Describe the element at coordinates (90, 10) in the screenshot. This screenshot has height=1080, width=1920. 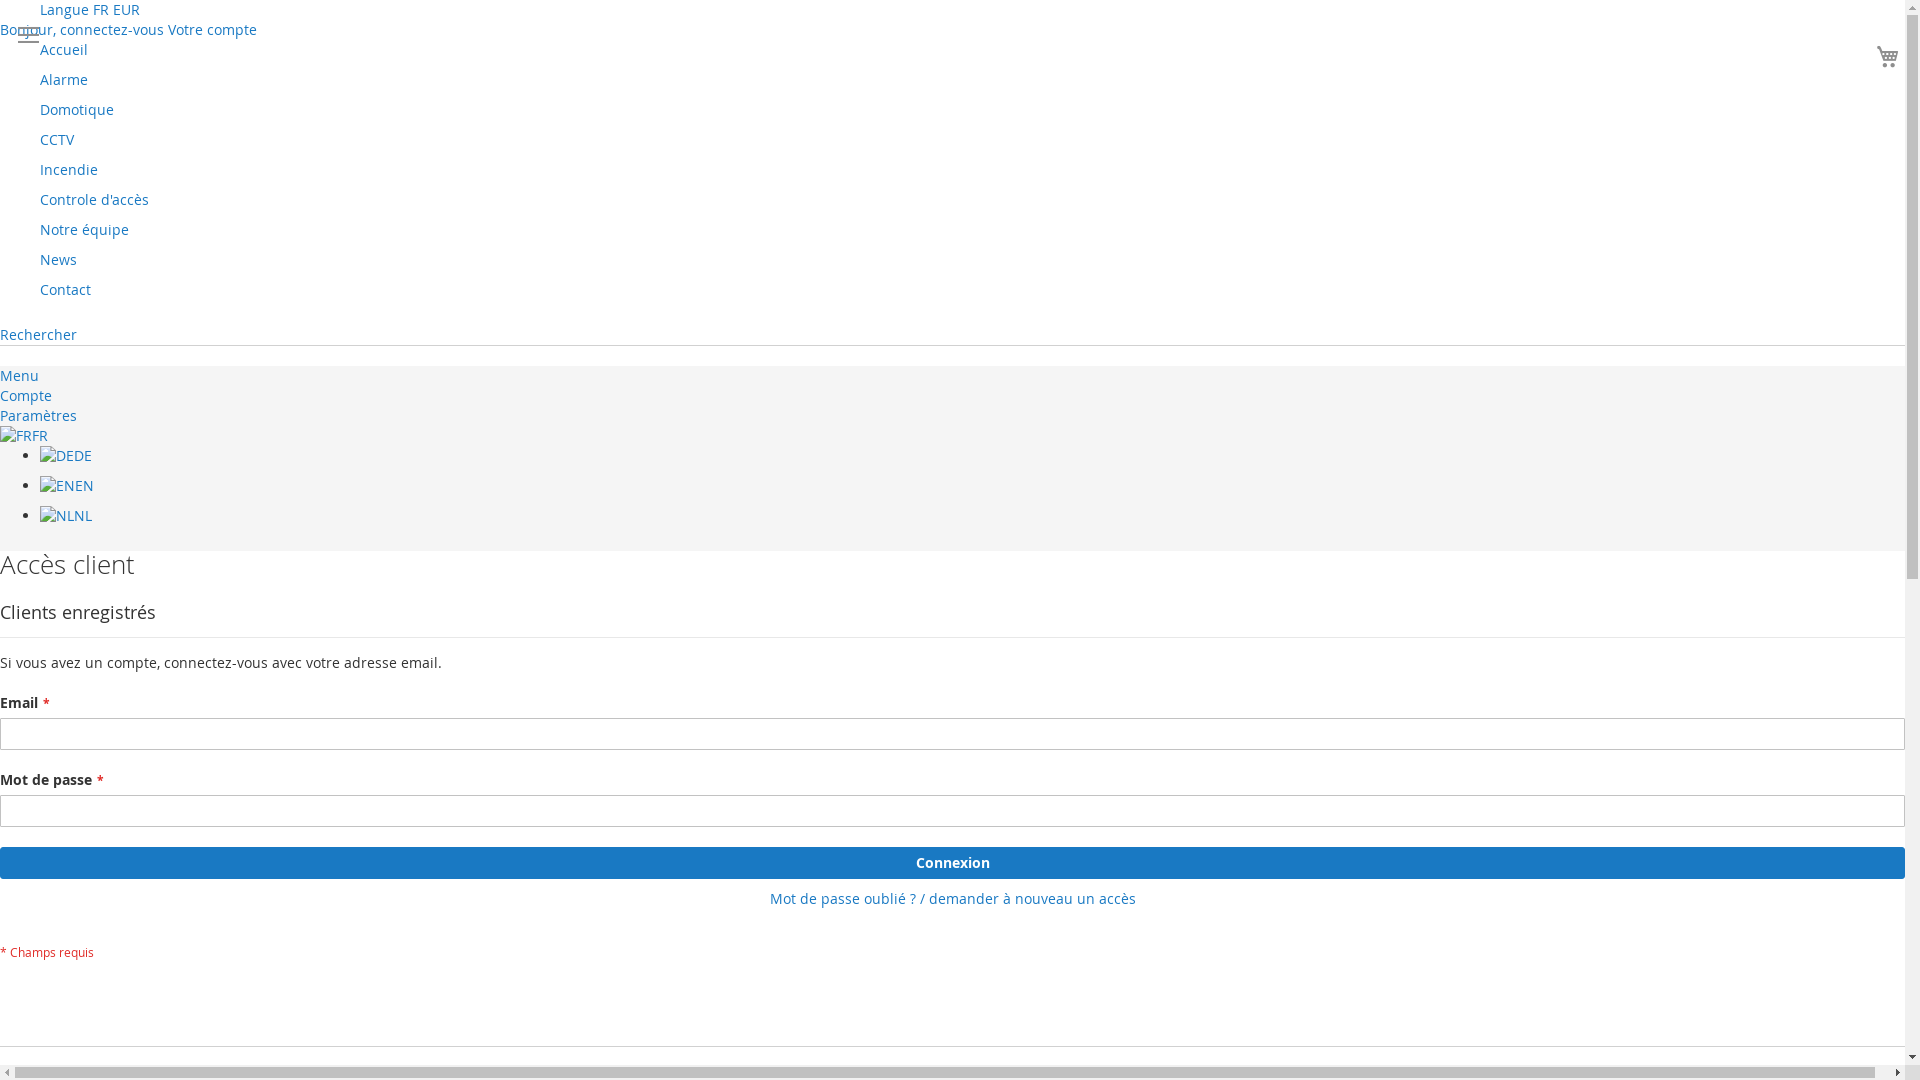
I see `Langue FR EUR` at that location.